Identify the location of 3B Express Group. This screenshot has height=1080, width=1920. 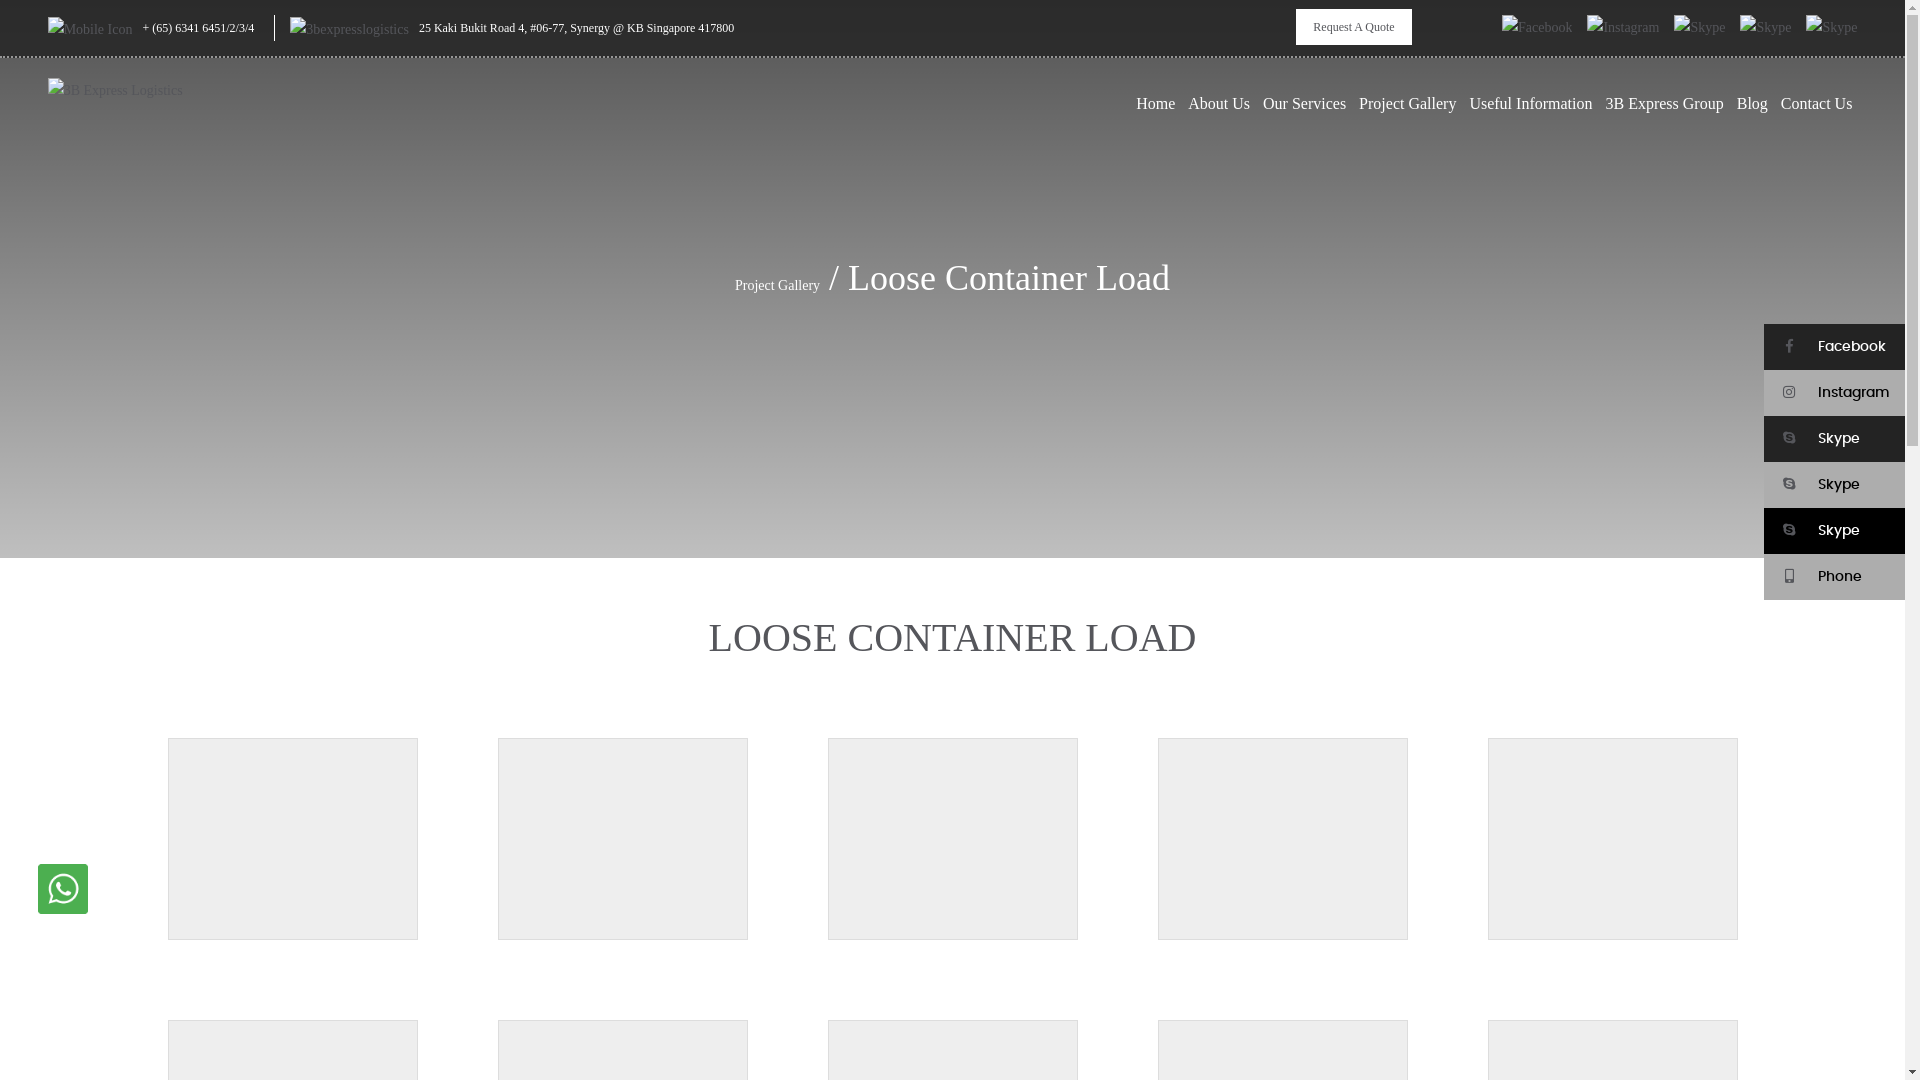
(1664, 104).